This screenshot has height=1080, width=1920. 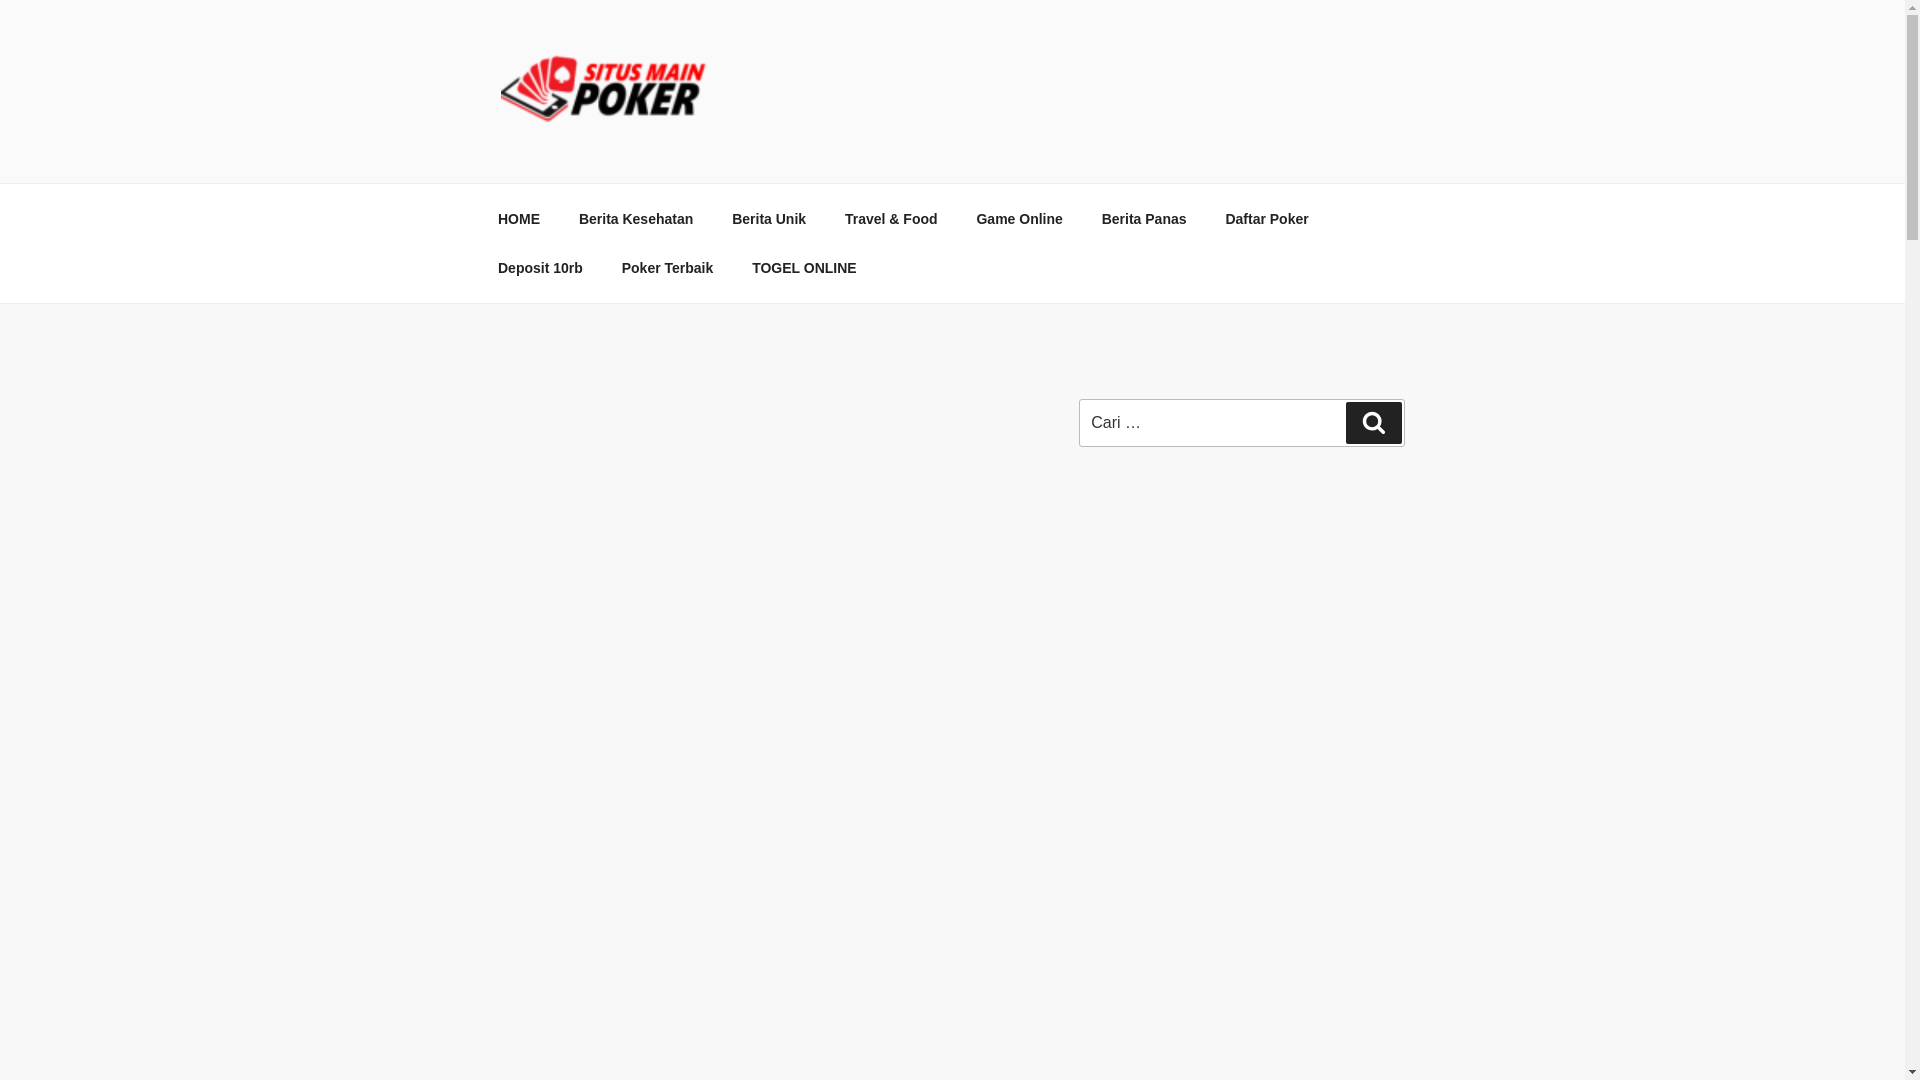 What do you see at coordinates (1110, 888) in the screenshot?
I see `April 2024` at bounding box center [1110, 888].